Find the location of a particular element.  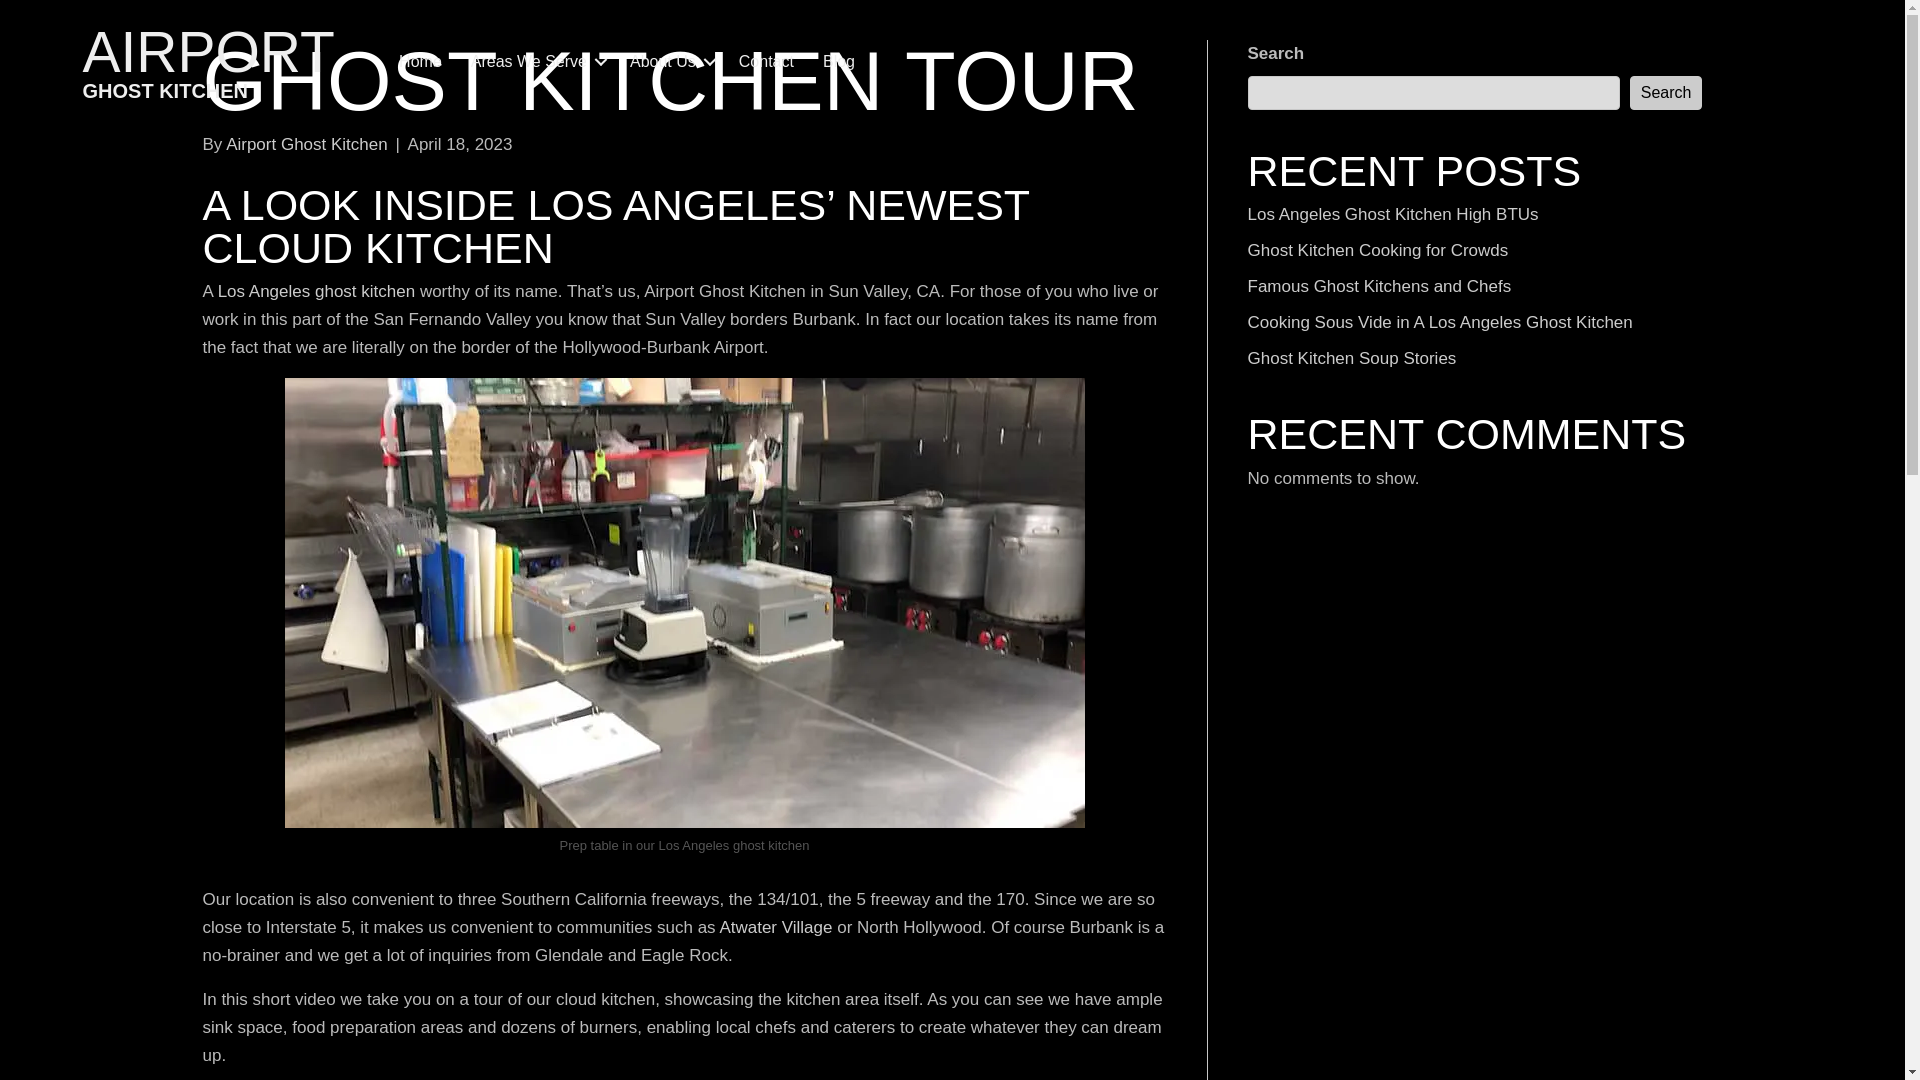

Contact is located at coordinates (766, 62).